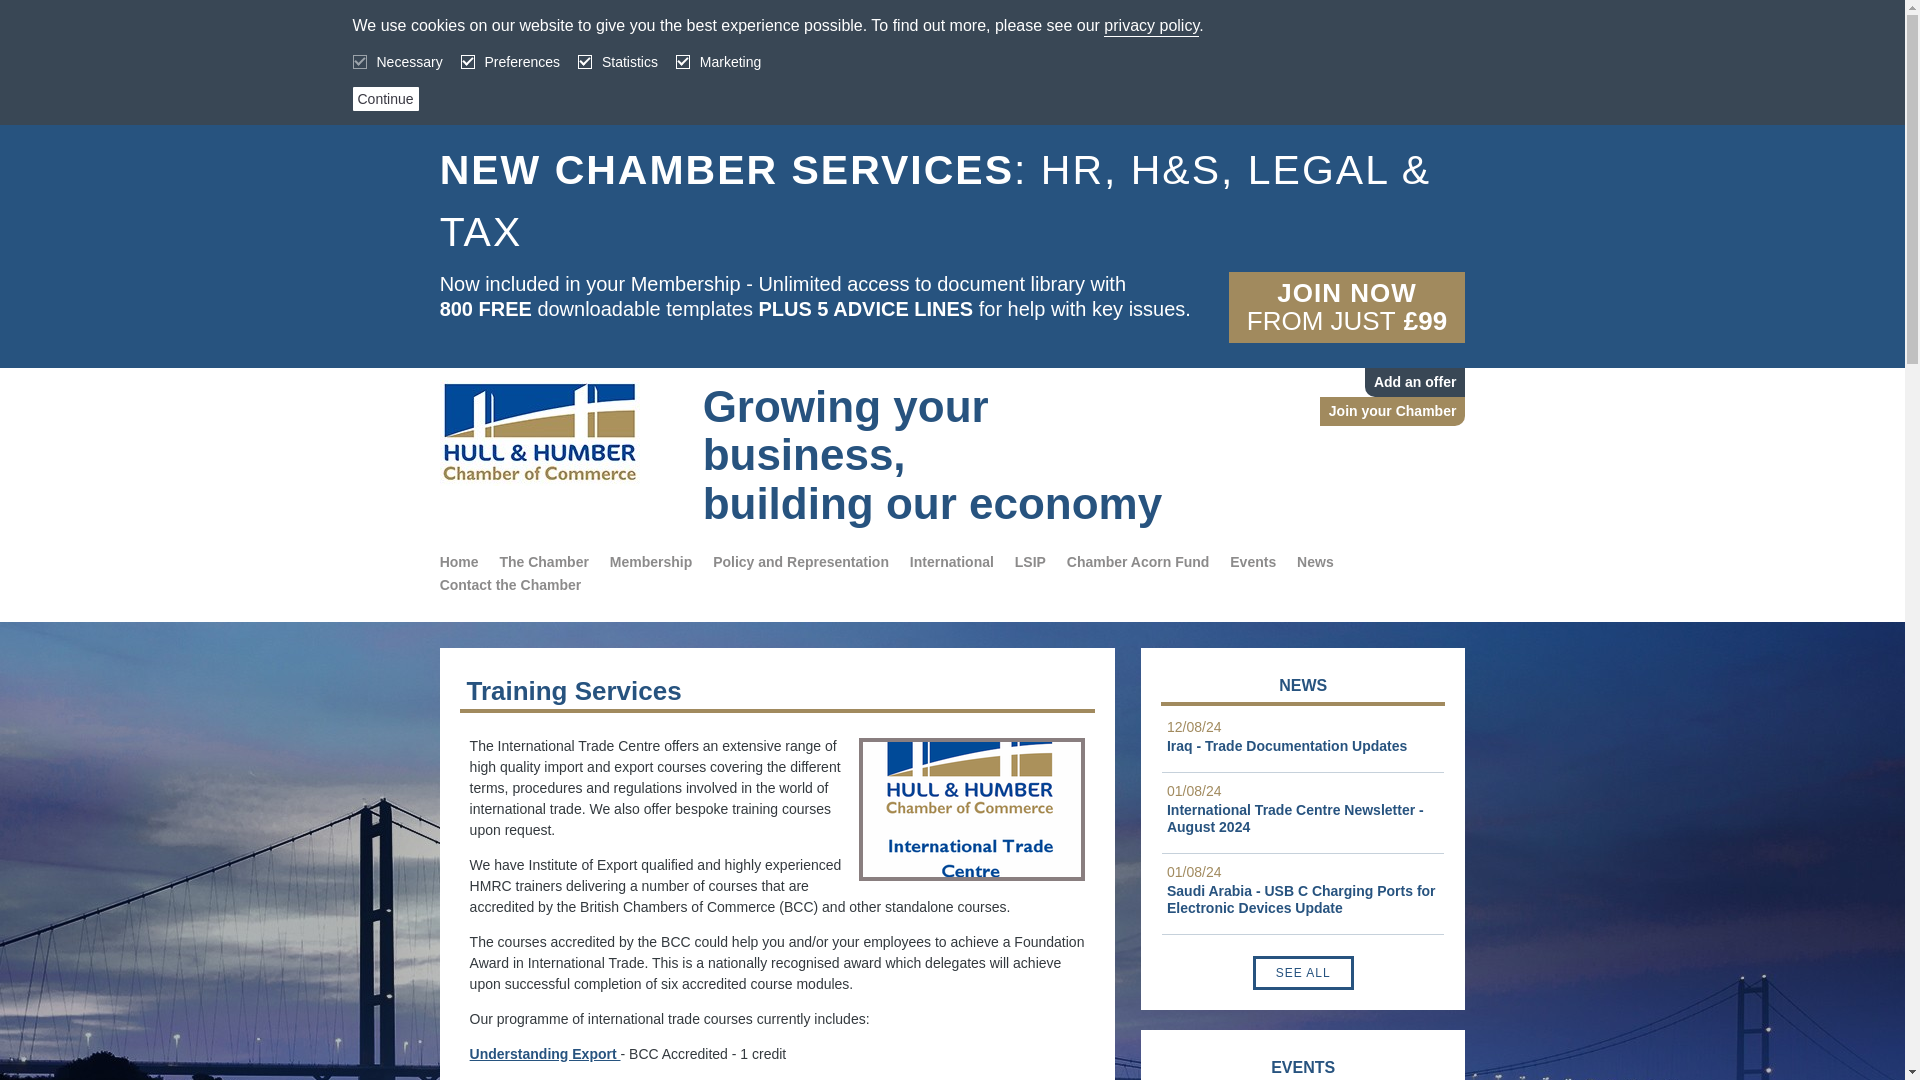 The height and width of the screenshot is (1080, 1920). Describe the element at coordinates (558, 433) in the screenshot. I see `Hull and Humber Chamber of Commerce` at that location.